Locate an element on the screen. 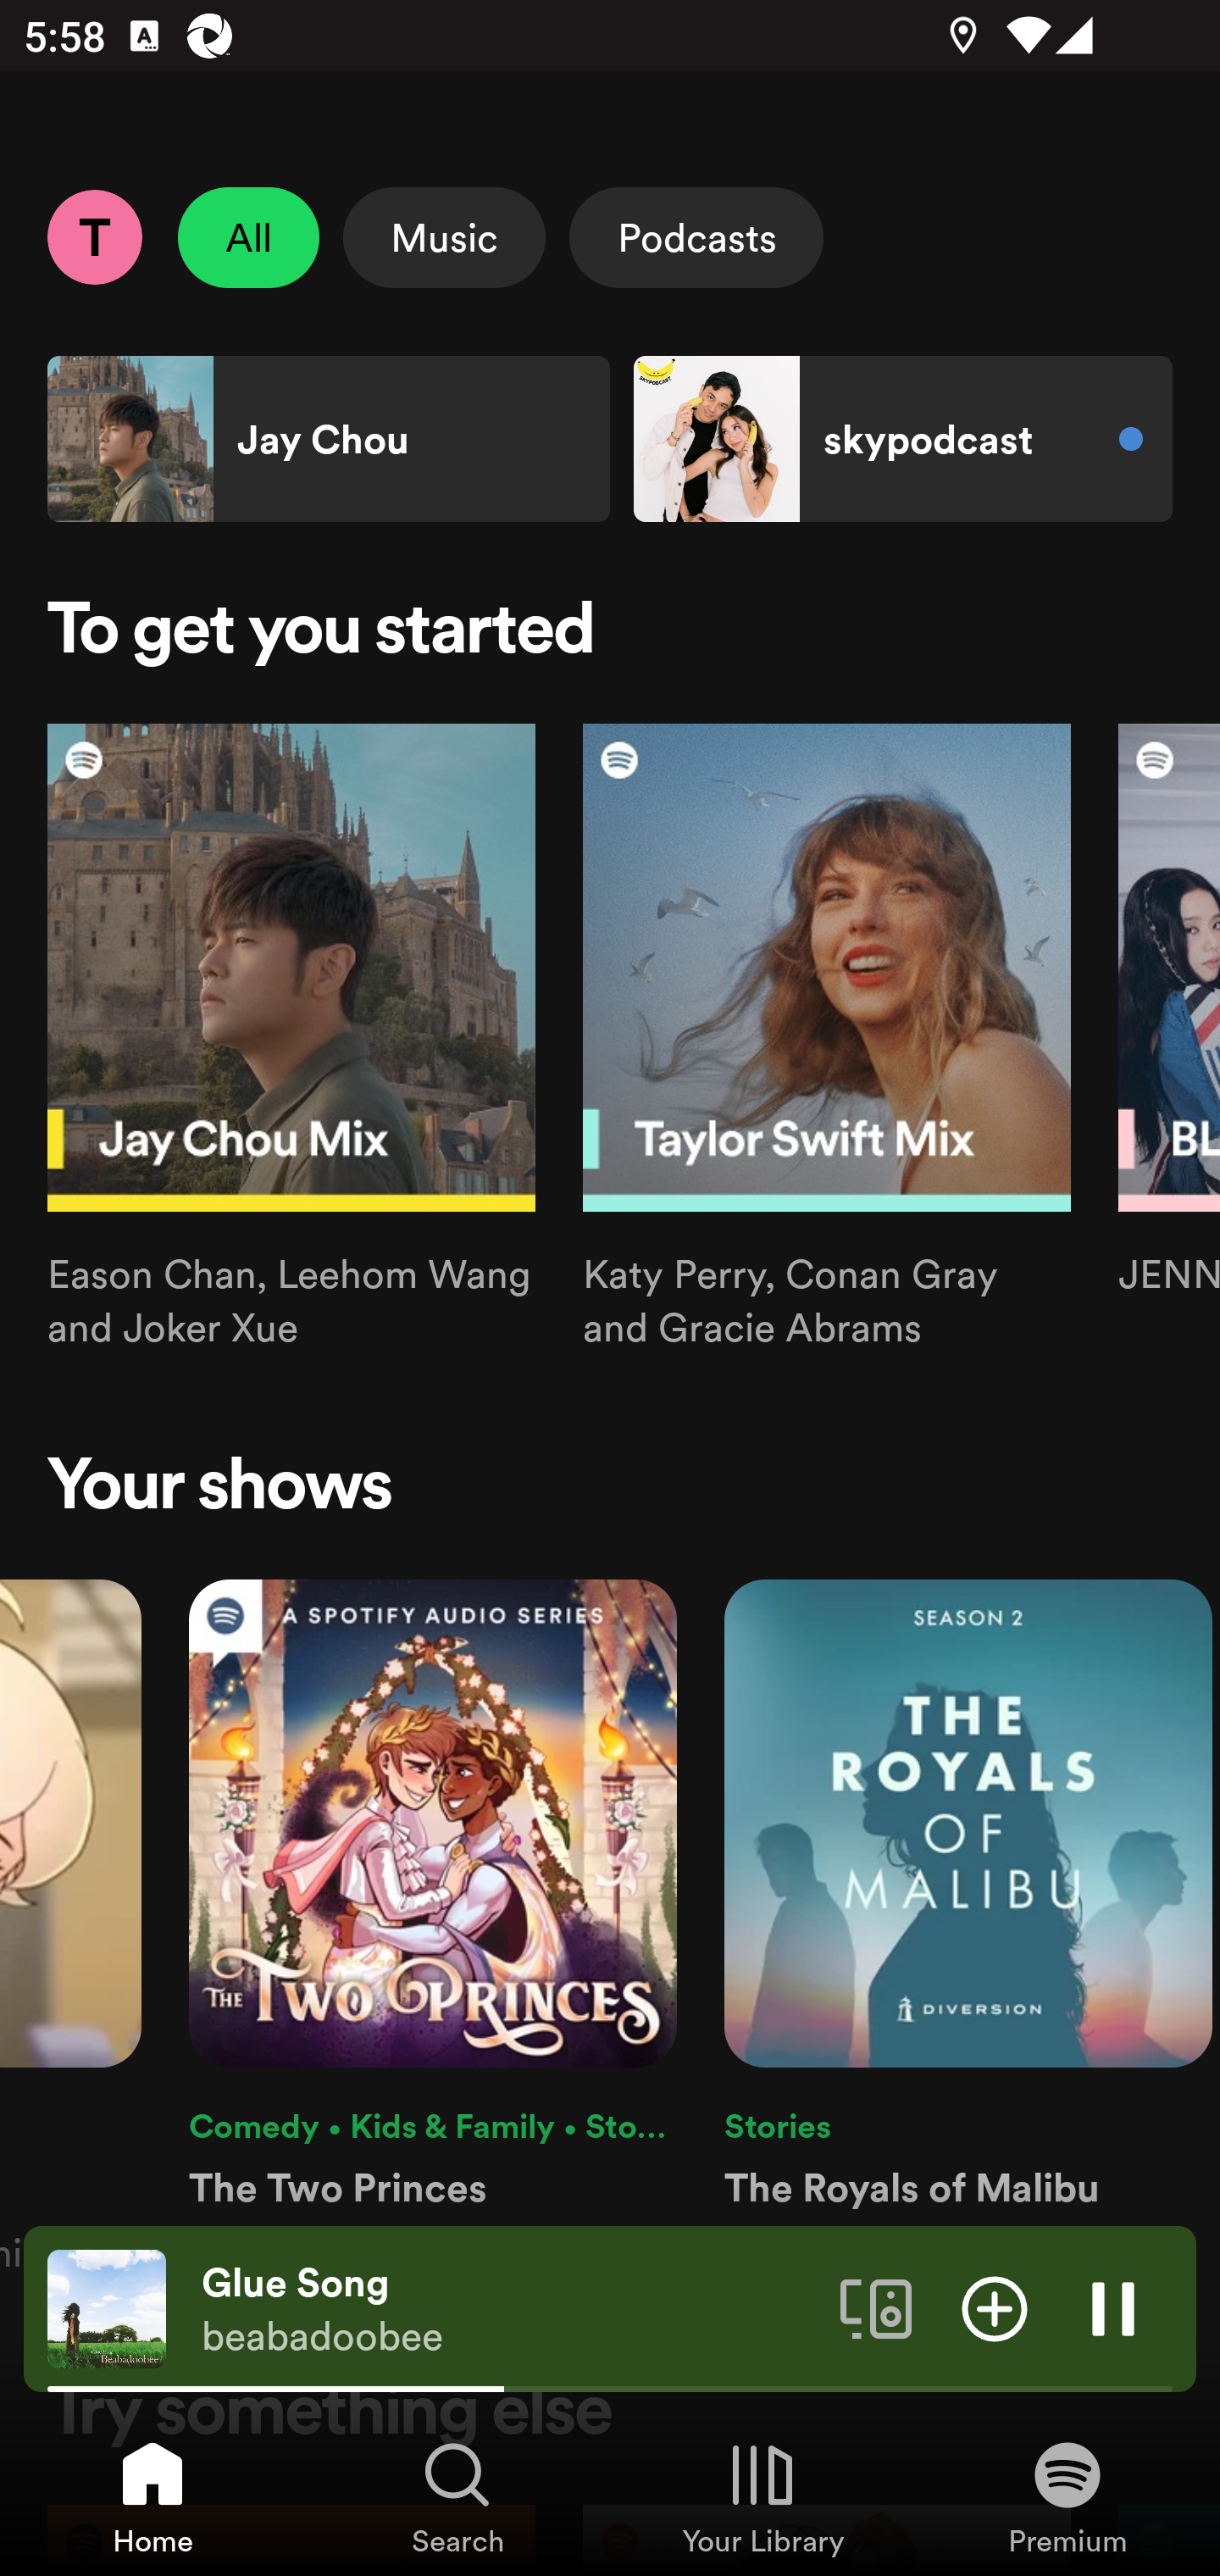 Image resolution: width=1220 pixels, height=2576 pixels. Stories The Royals of Malibu Show • Diversion is located at coordinates (968, 1929).